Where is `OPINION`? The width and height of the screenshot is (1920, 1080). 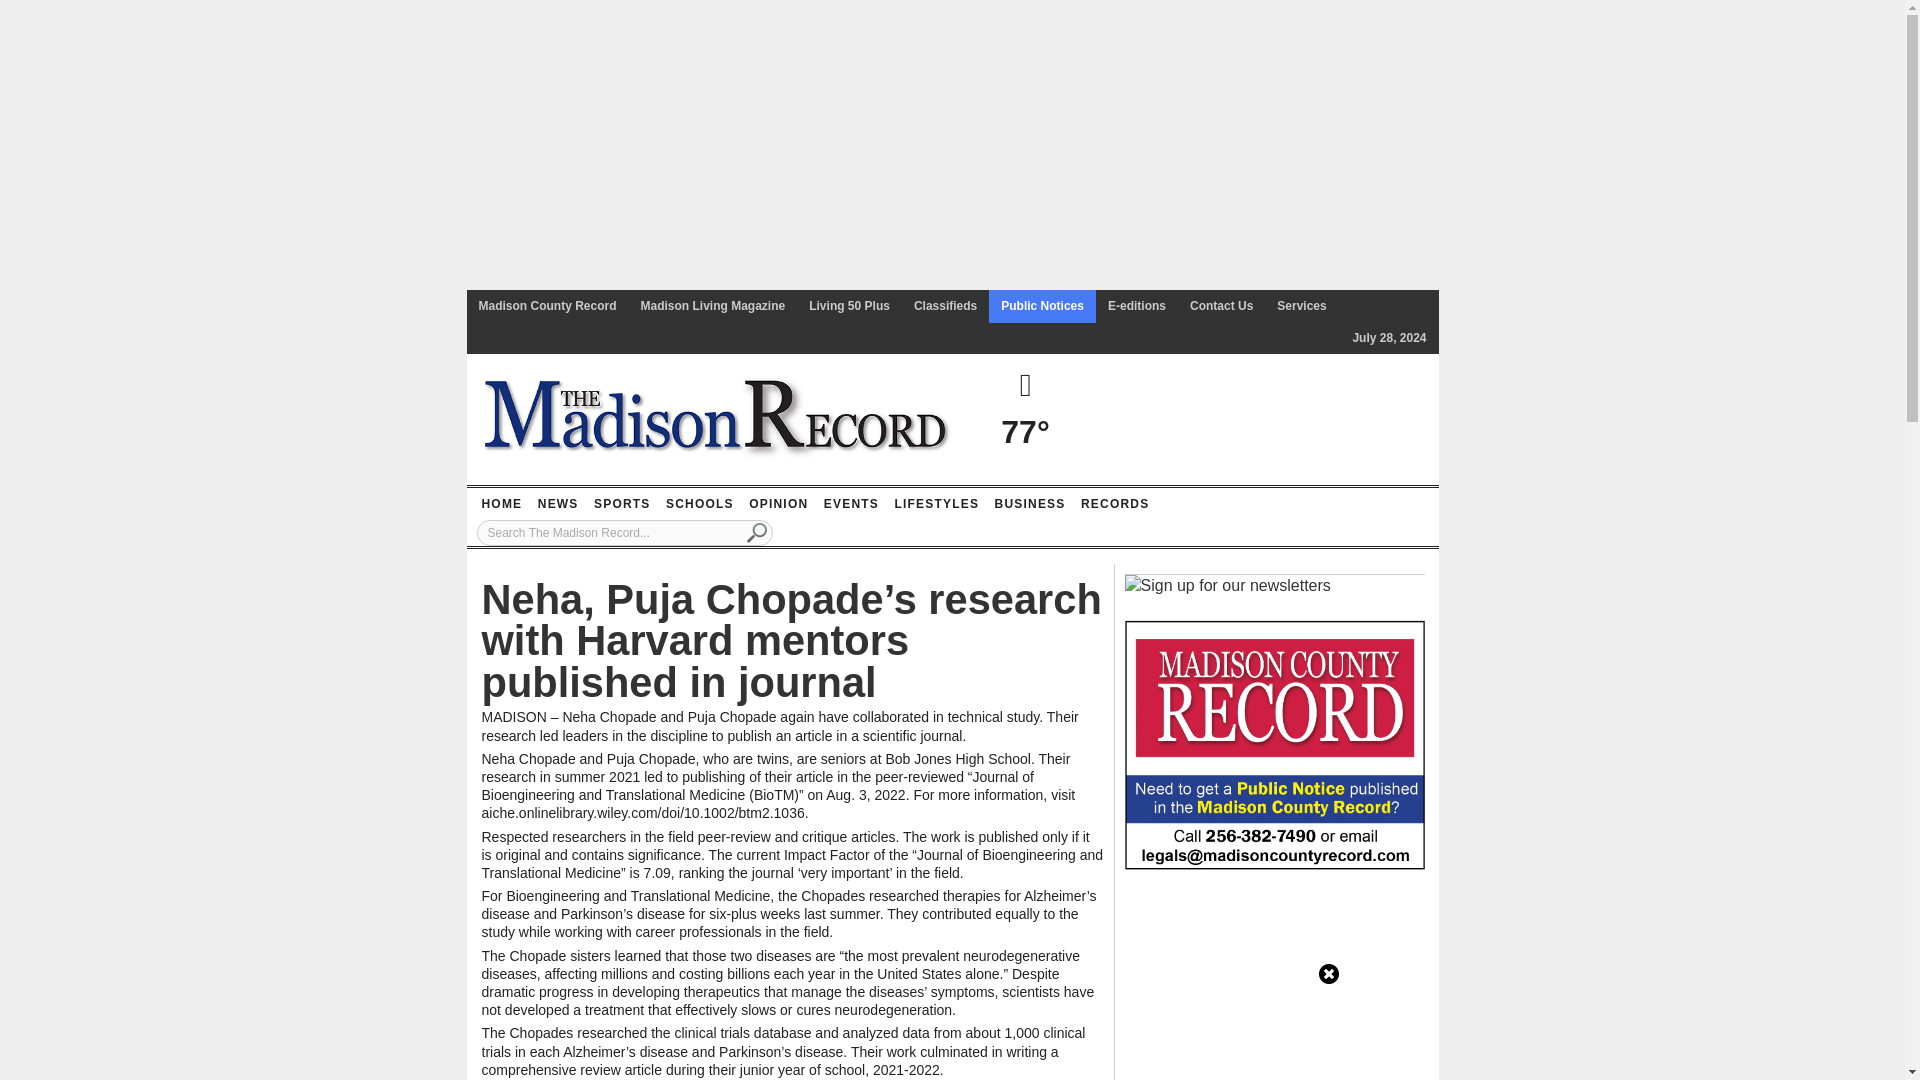
OPINION is located at coordinates (778, 504).